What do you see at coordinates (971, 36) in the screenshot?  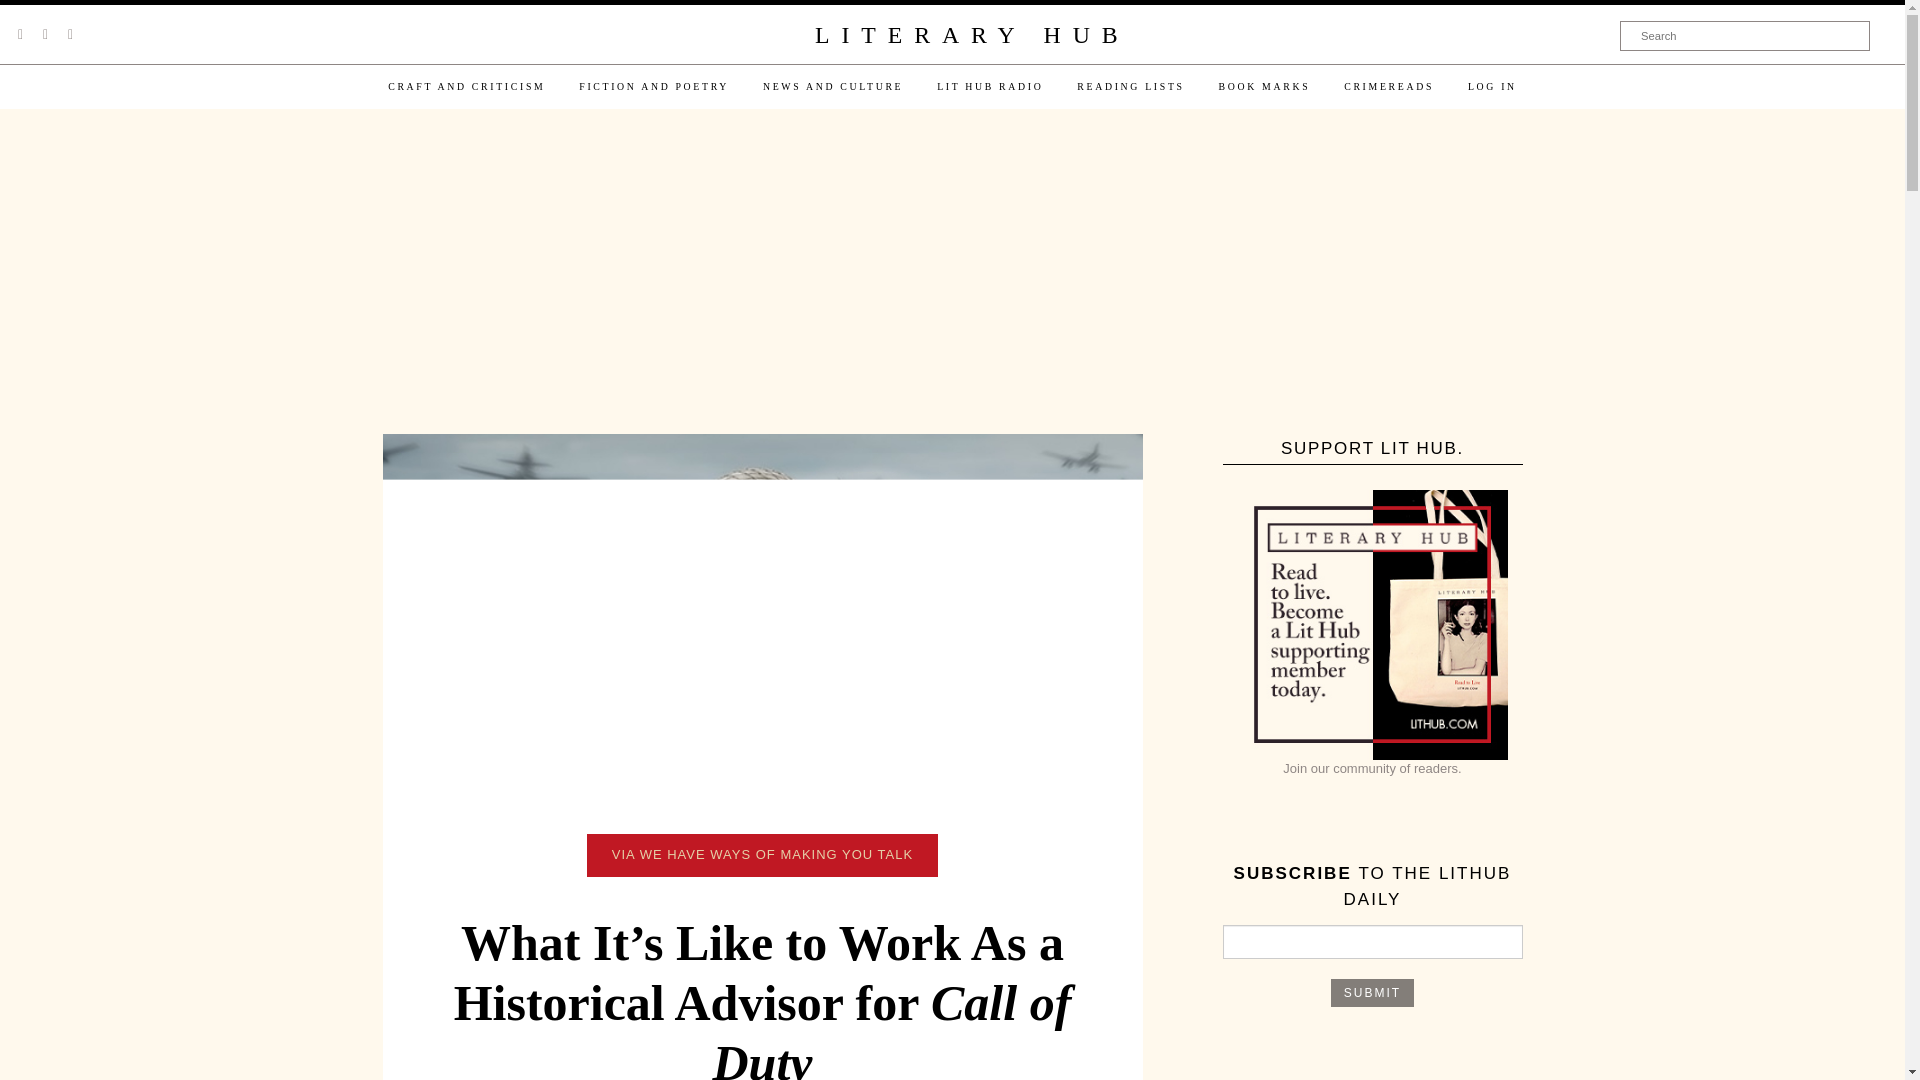 I see `LITERARY HUB` at bounding box center [971, 36].